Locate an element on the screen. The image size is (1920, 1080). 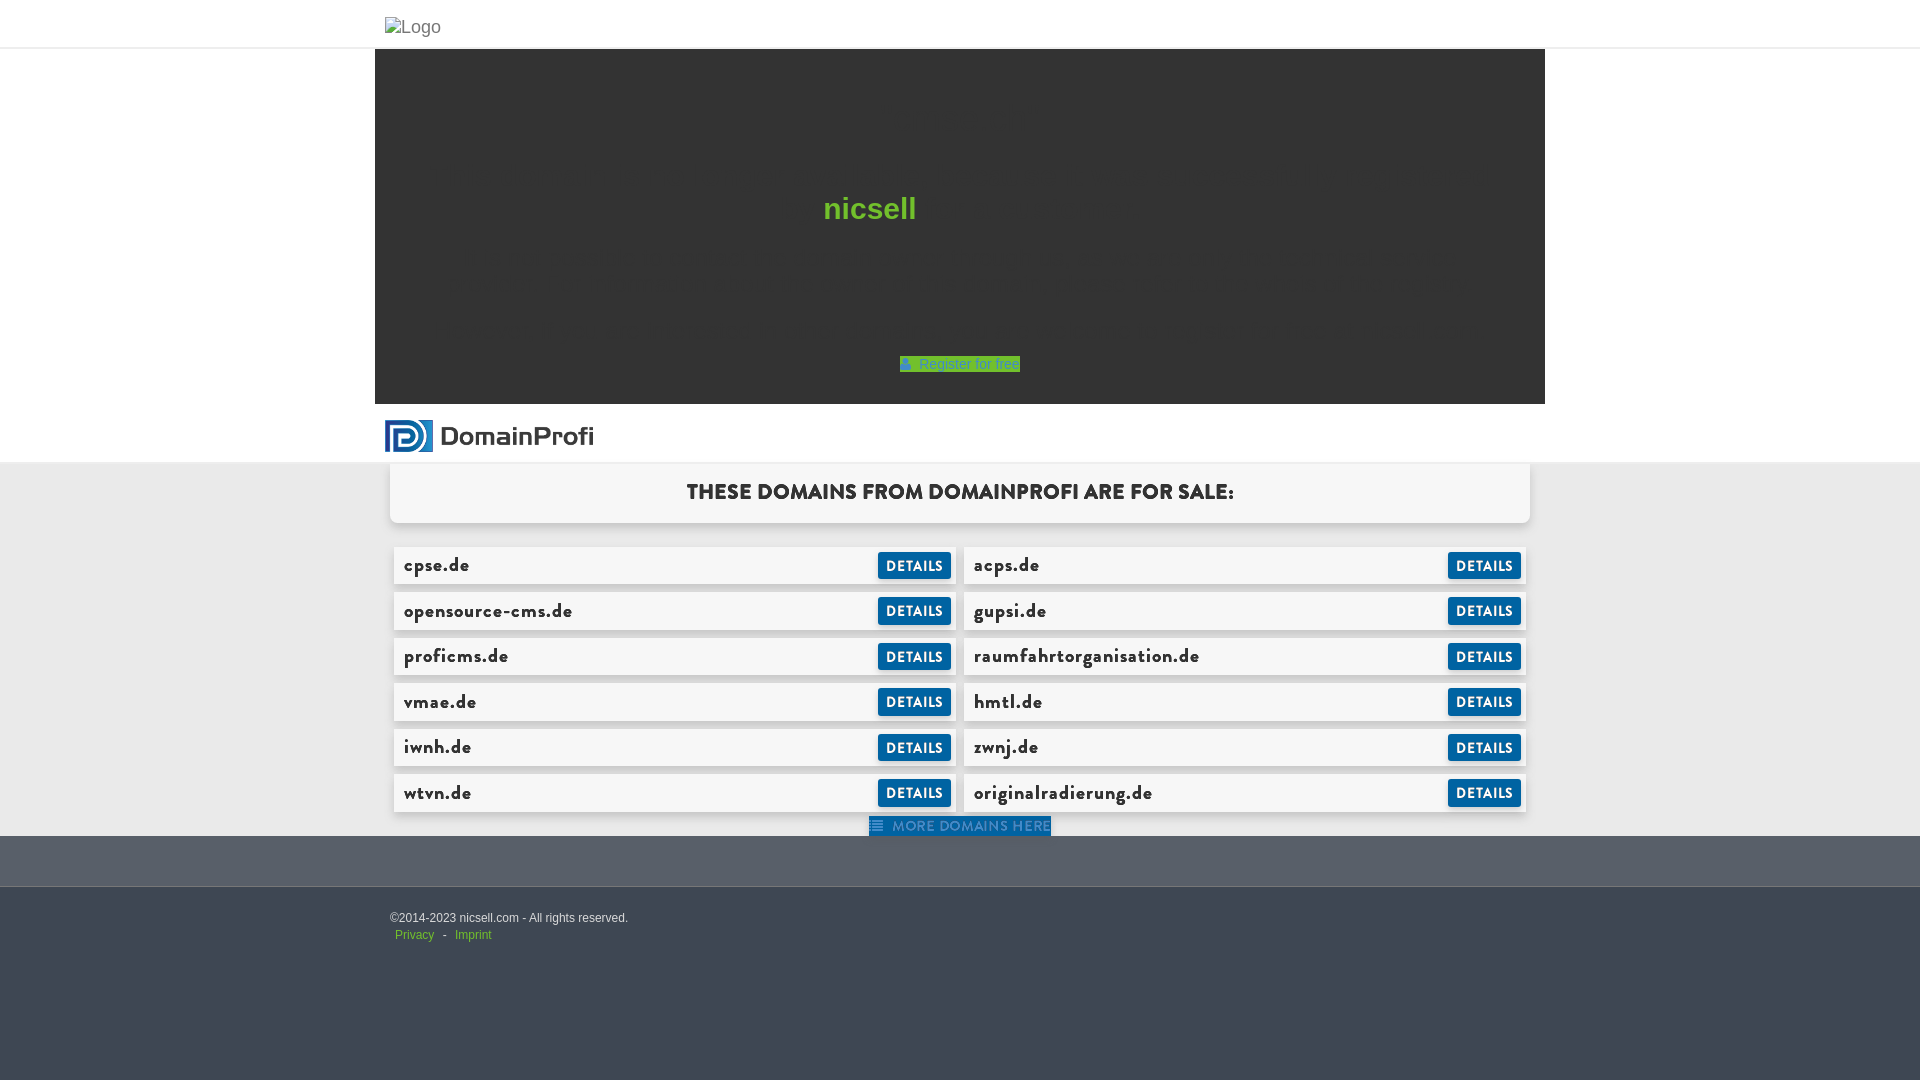
DETAILS is located at coordinates (914, 566).